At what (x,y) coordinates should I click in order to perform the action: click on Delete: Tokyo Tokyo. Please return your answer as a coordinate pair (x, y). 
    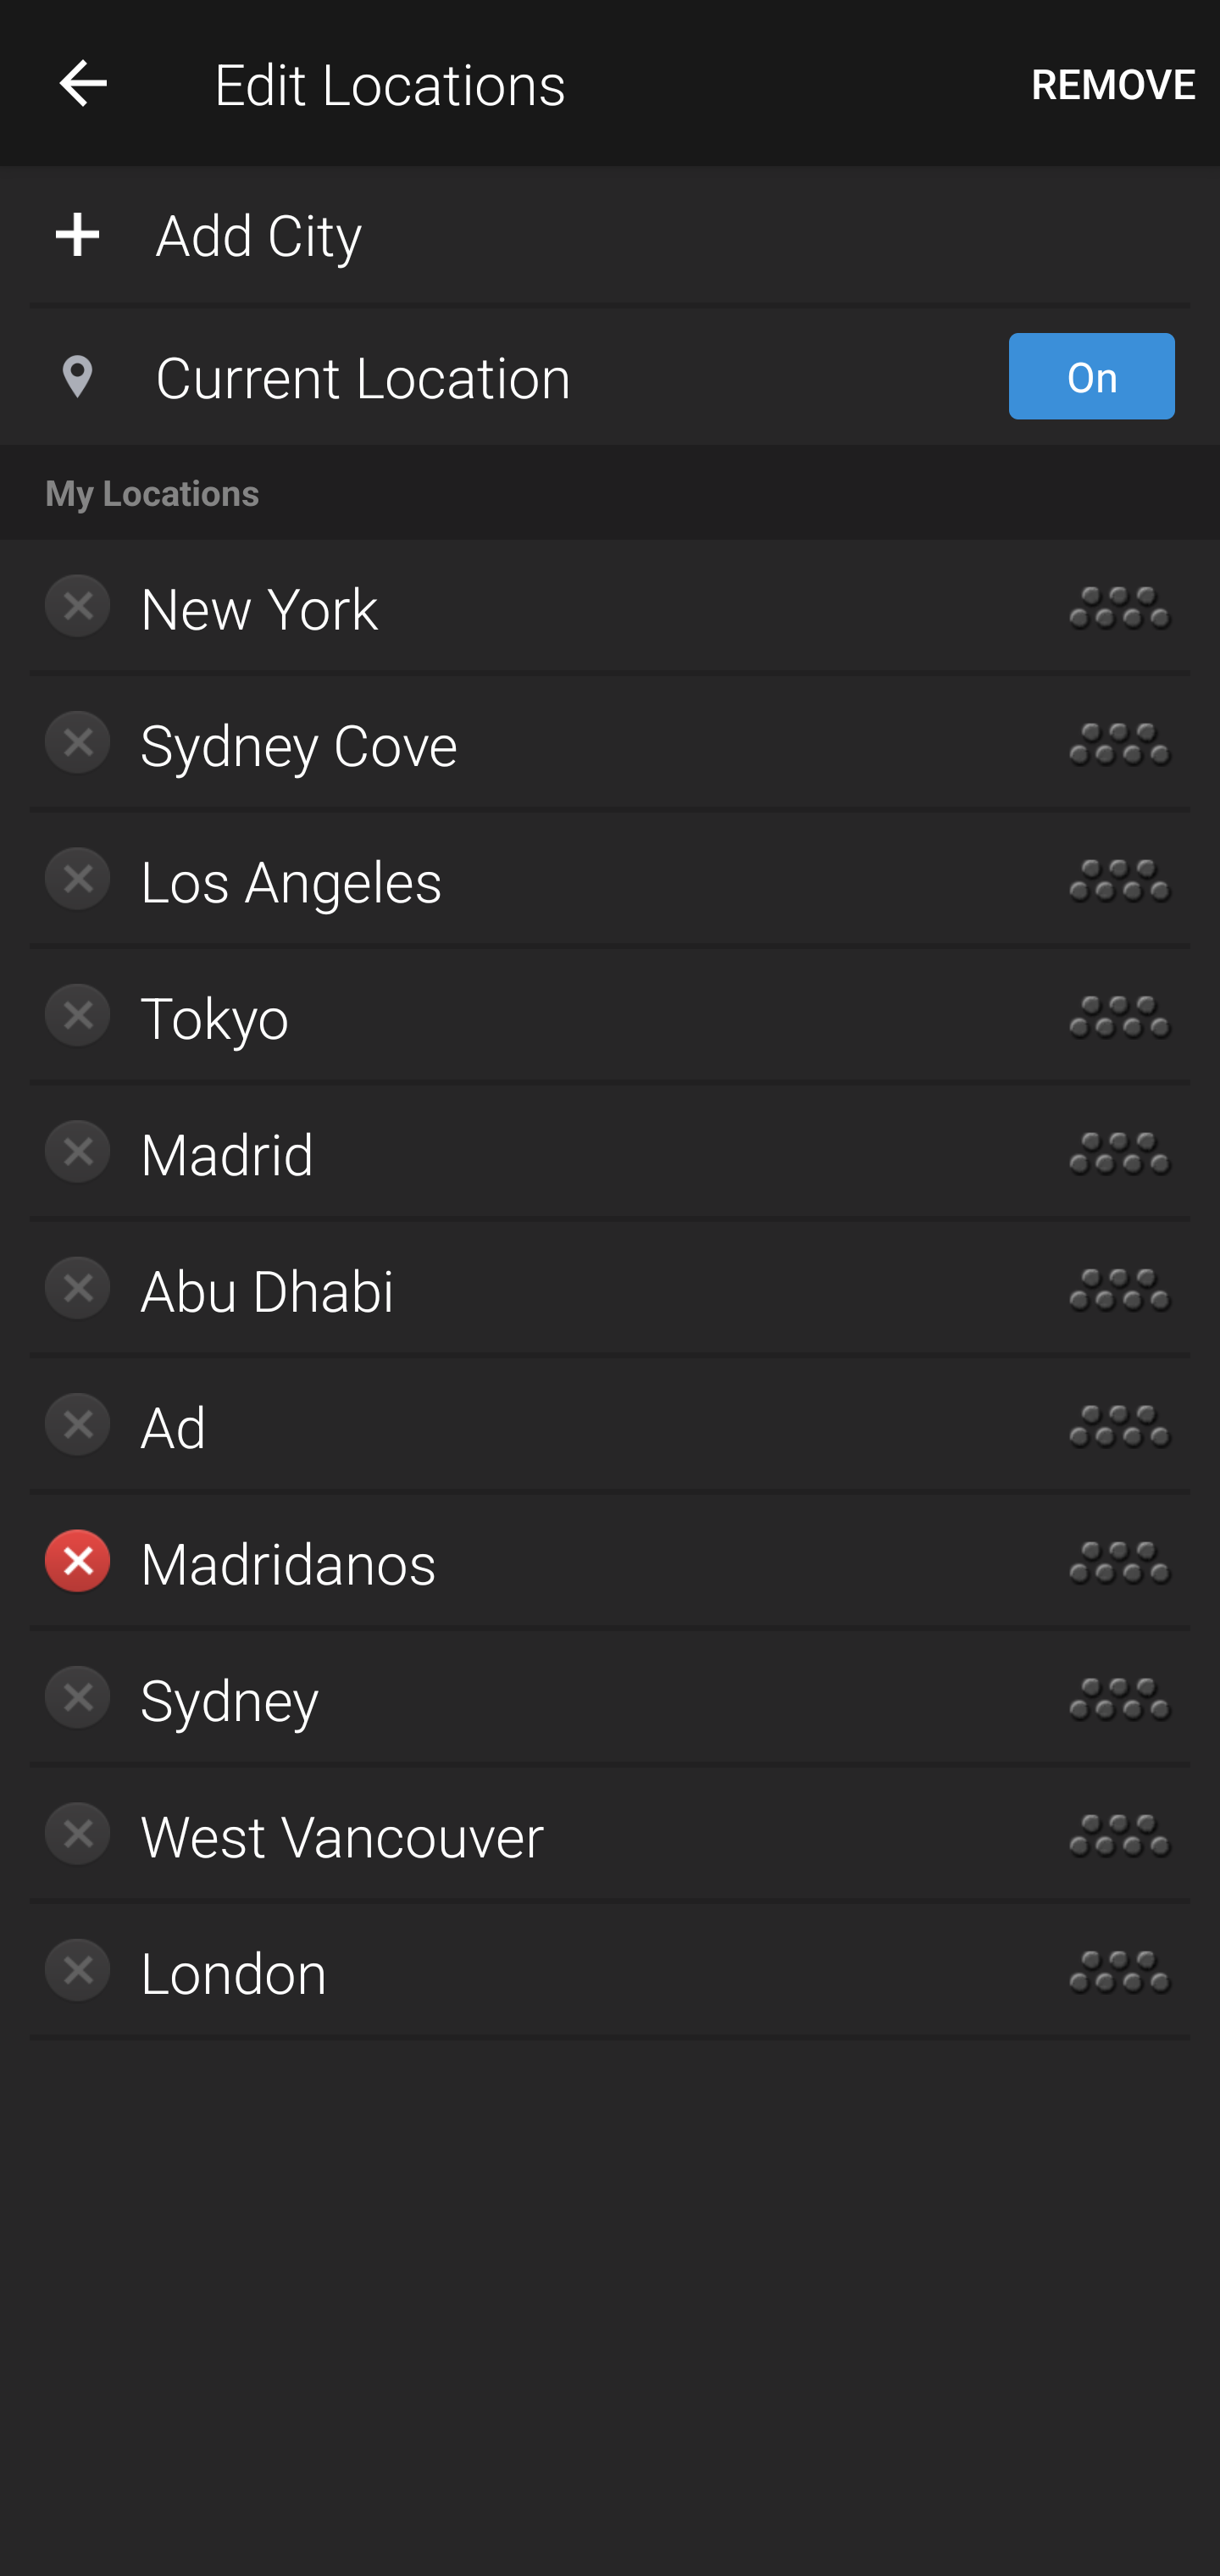
    Looking at the image, I should click on (512, 1017).